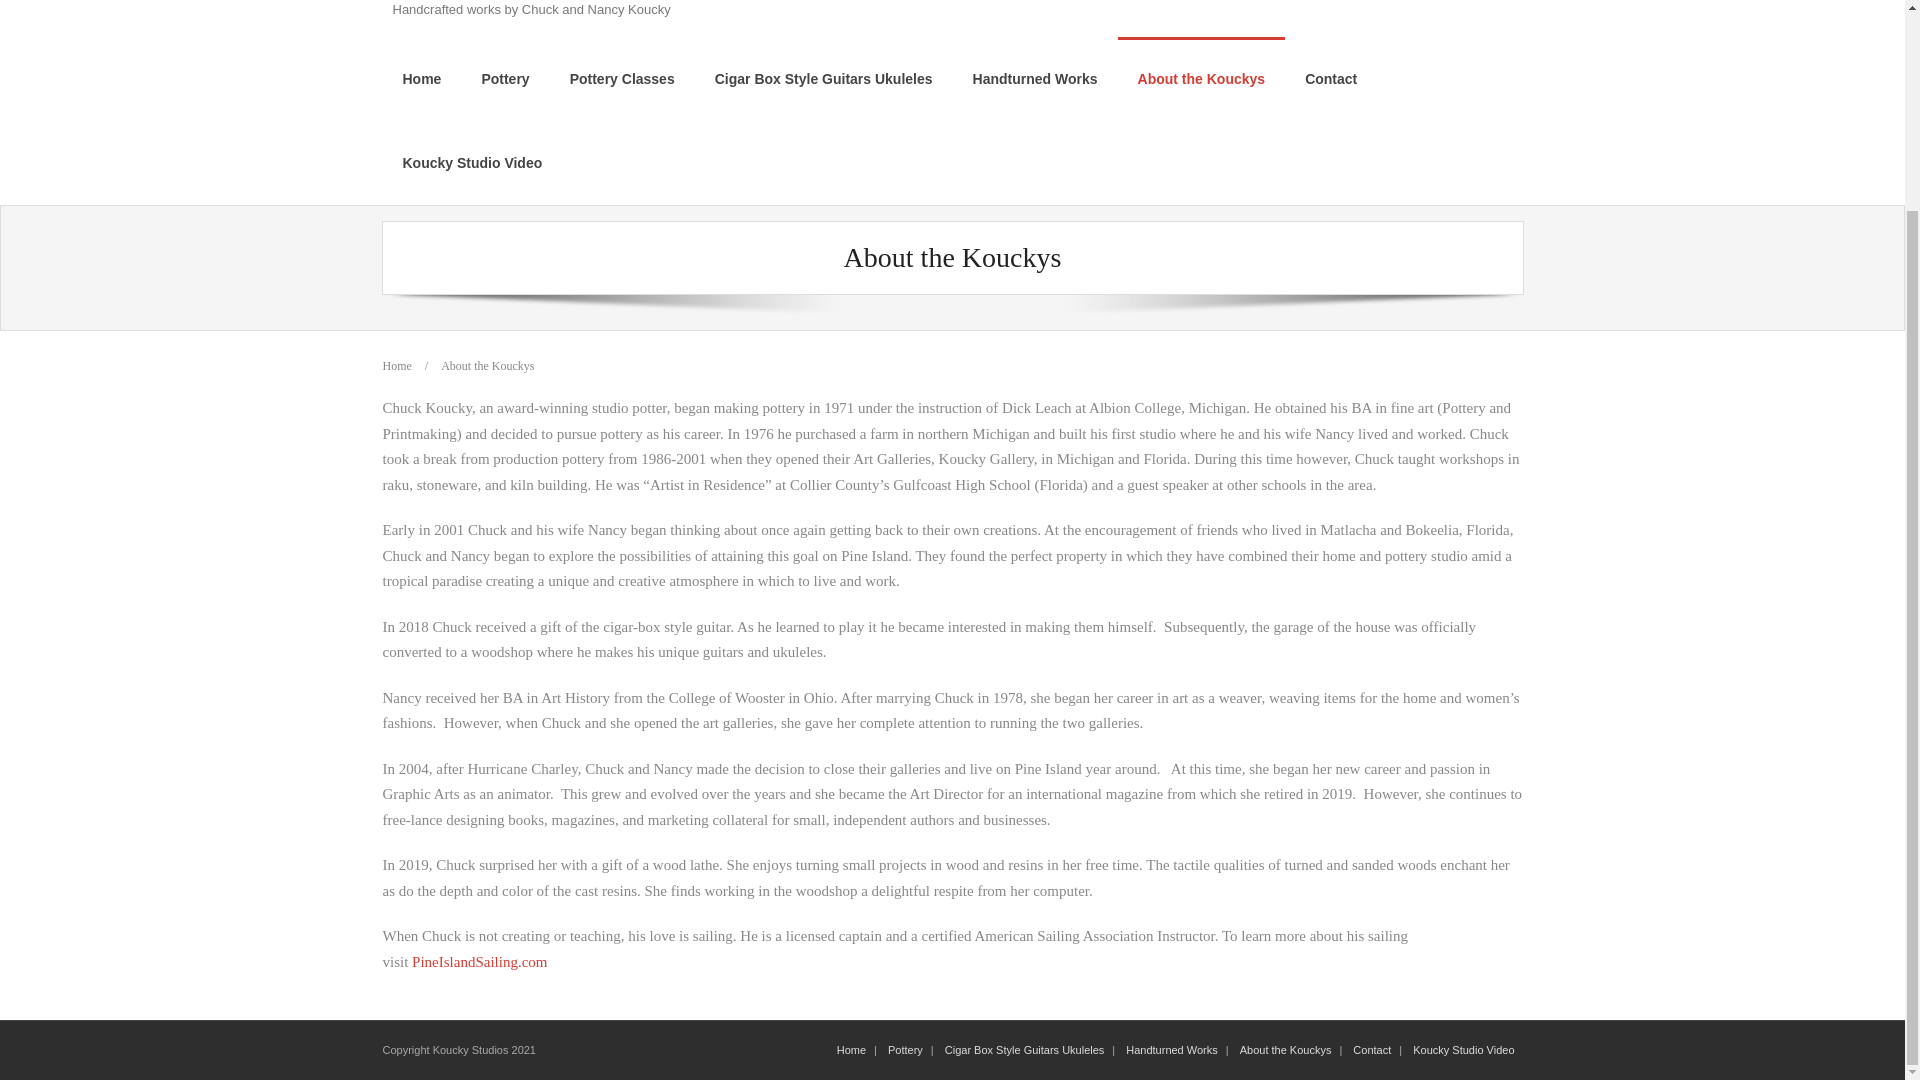  I want to click on Cigar Box Style Guitars Ukuleles, so click(1024, 1050).